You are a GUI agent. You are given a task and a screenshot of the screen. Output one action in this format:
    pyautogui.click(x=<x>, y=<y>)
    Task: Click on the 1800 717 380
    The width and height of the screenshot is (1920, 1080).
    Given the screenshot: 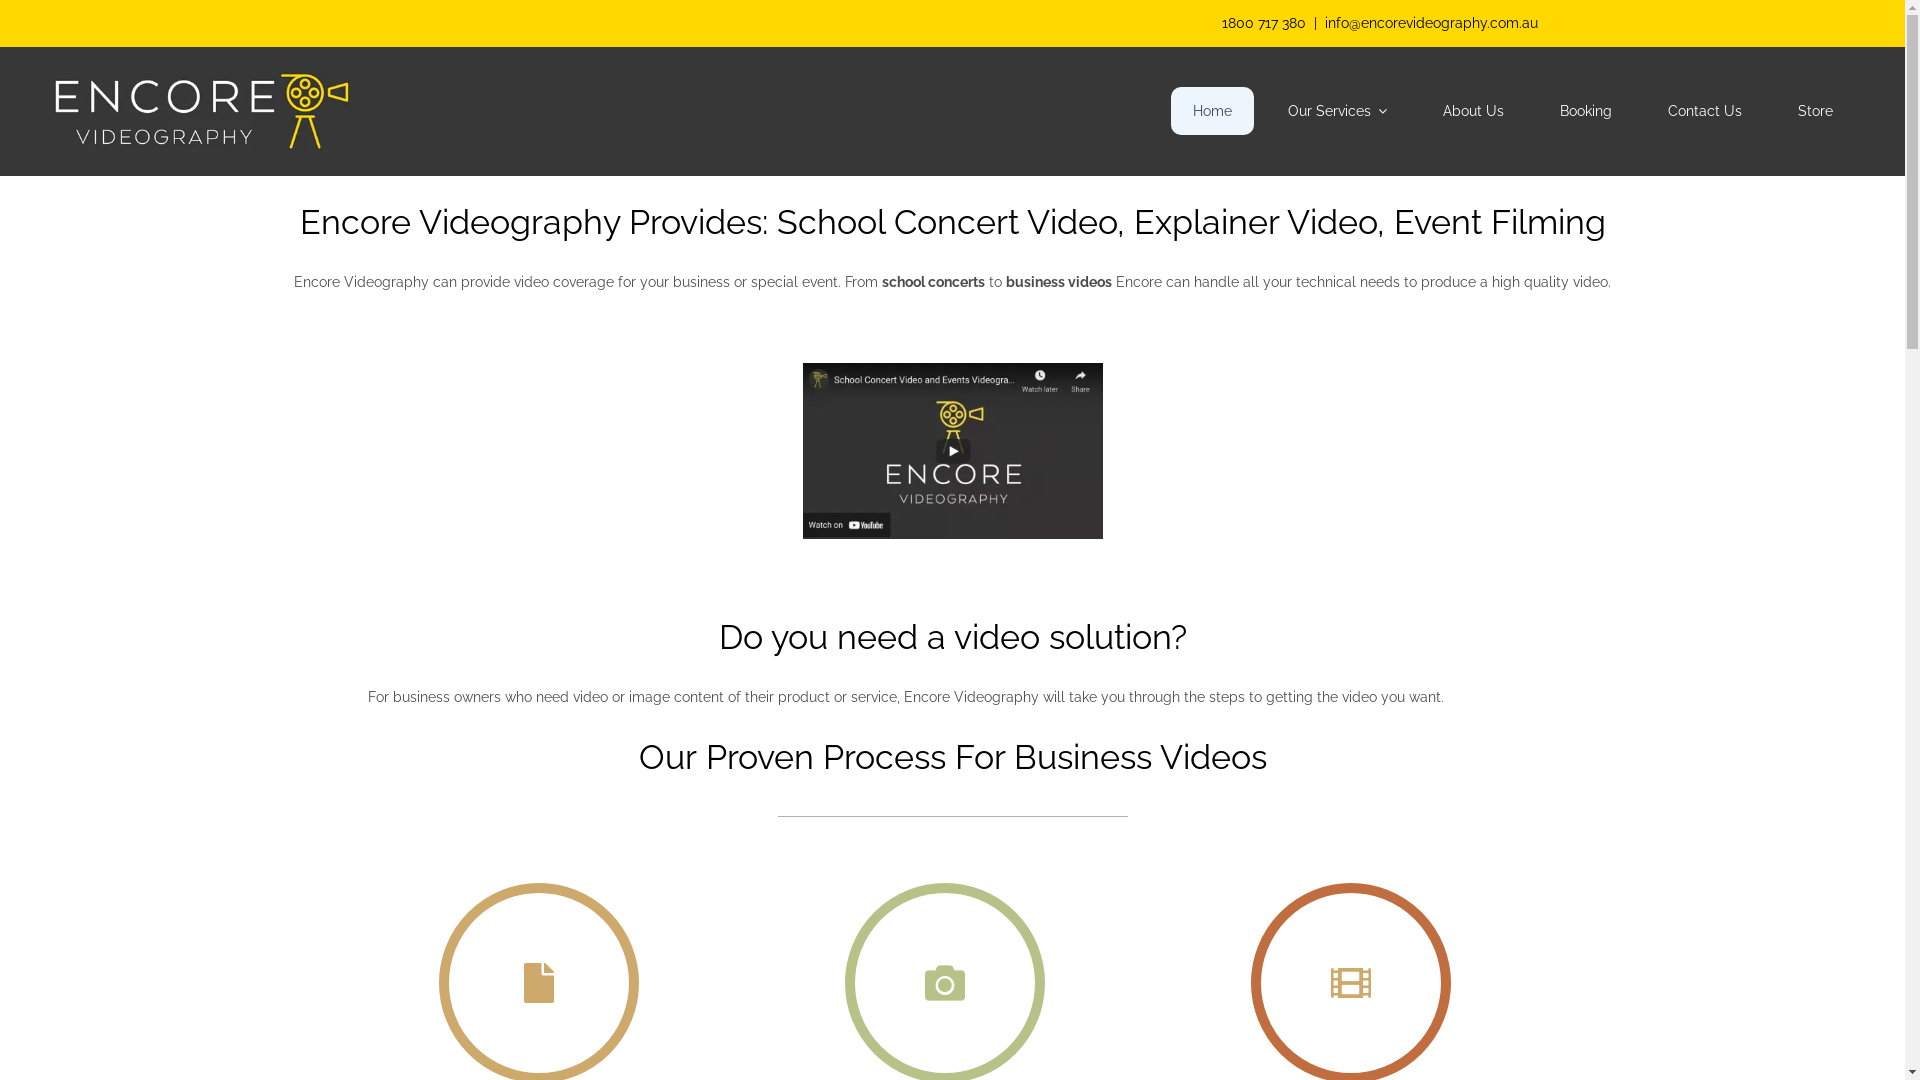 What is the action you would take?
    pyautogui.click(x=1264, y=24)
    